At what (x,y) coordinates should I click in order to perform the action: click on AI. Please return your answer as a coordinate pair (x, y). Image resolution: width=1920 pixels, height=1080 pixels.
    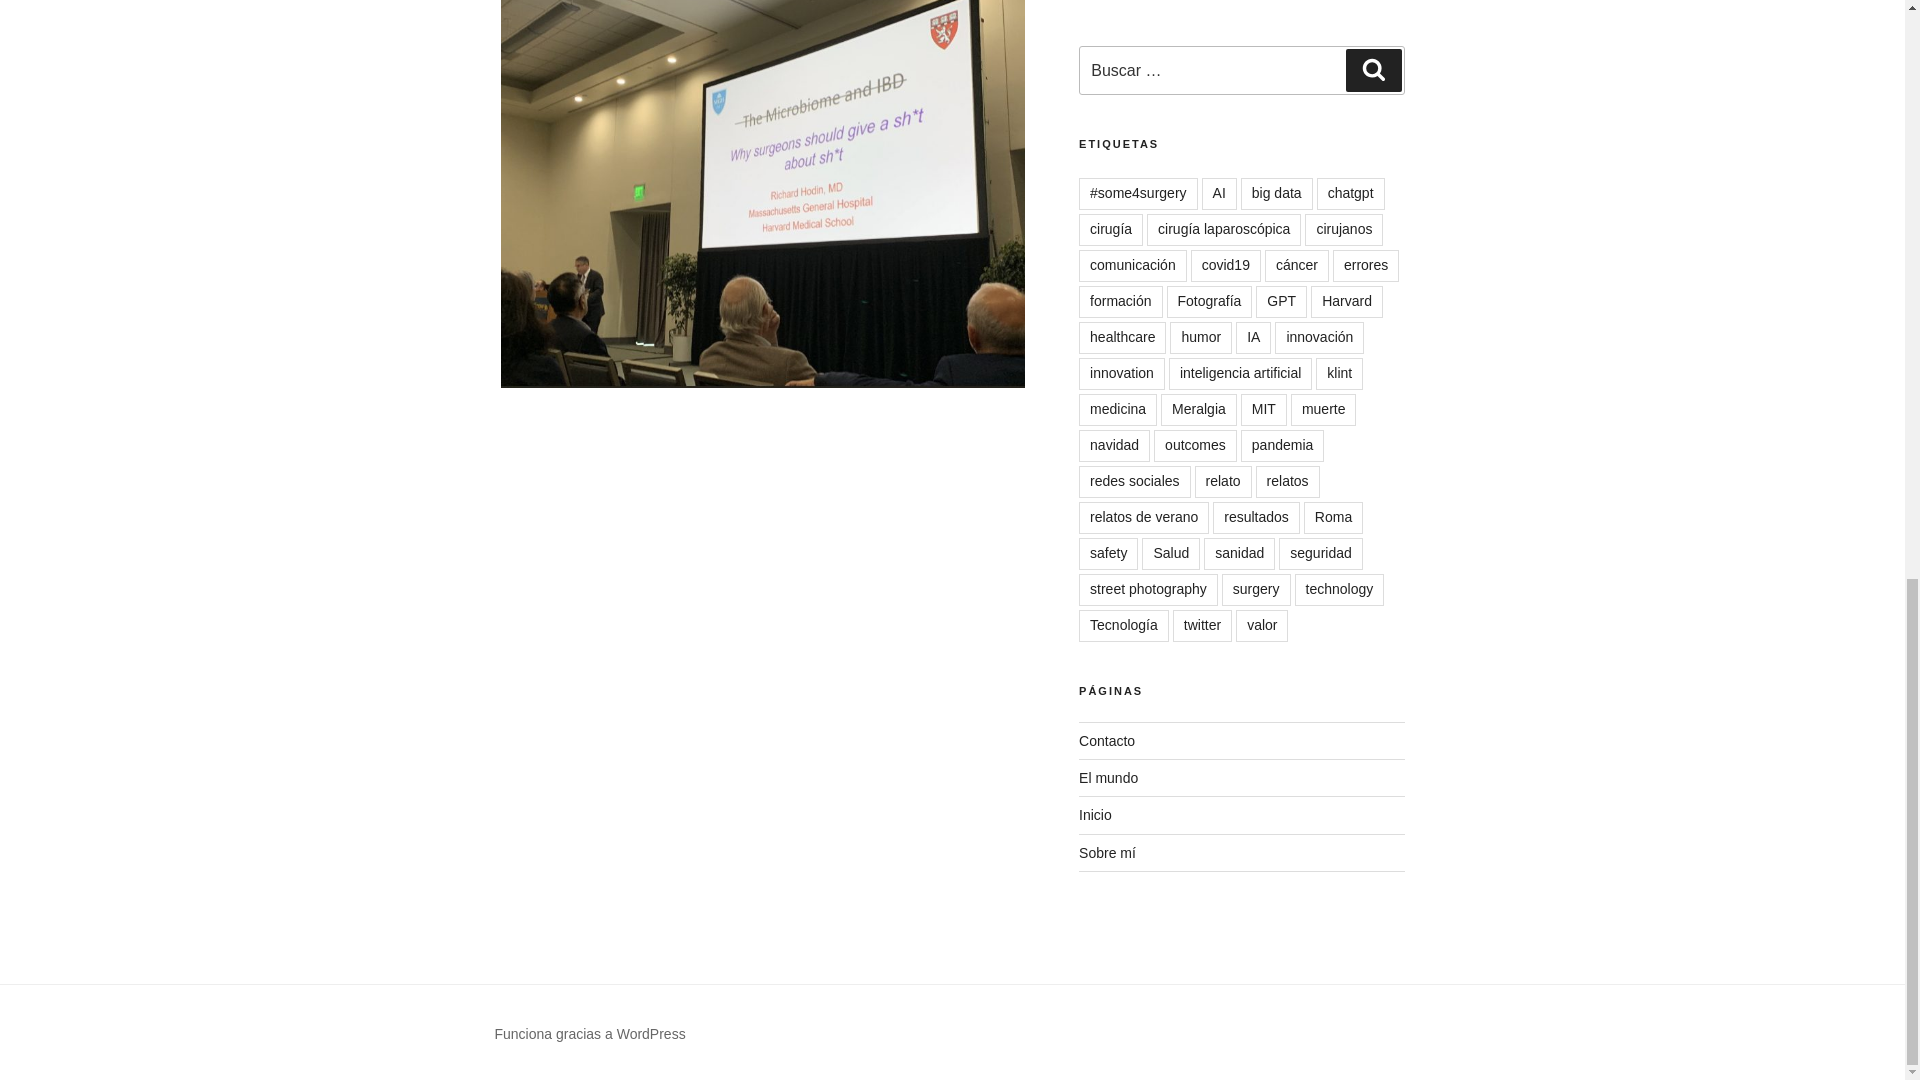
    Looking at the image, I should click on (1218, 194).